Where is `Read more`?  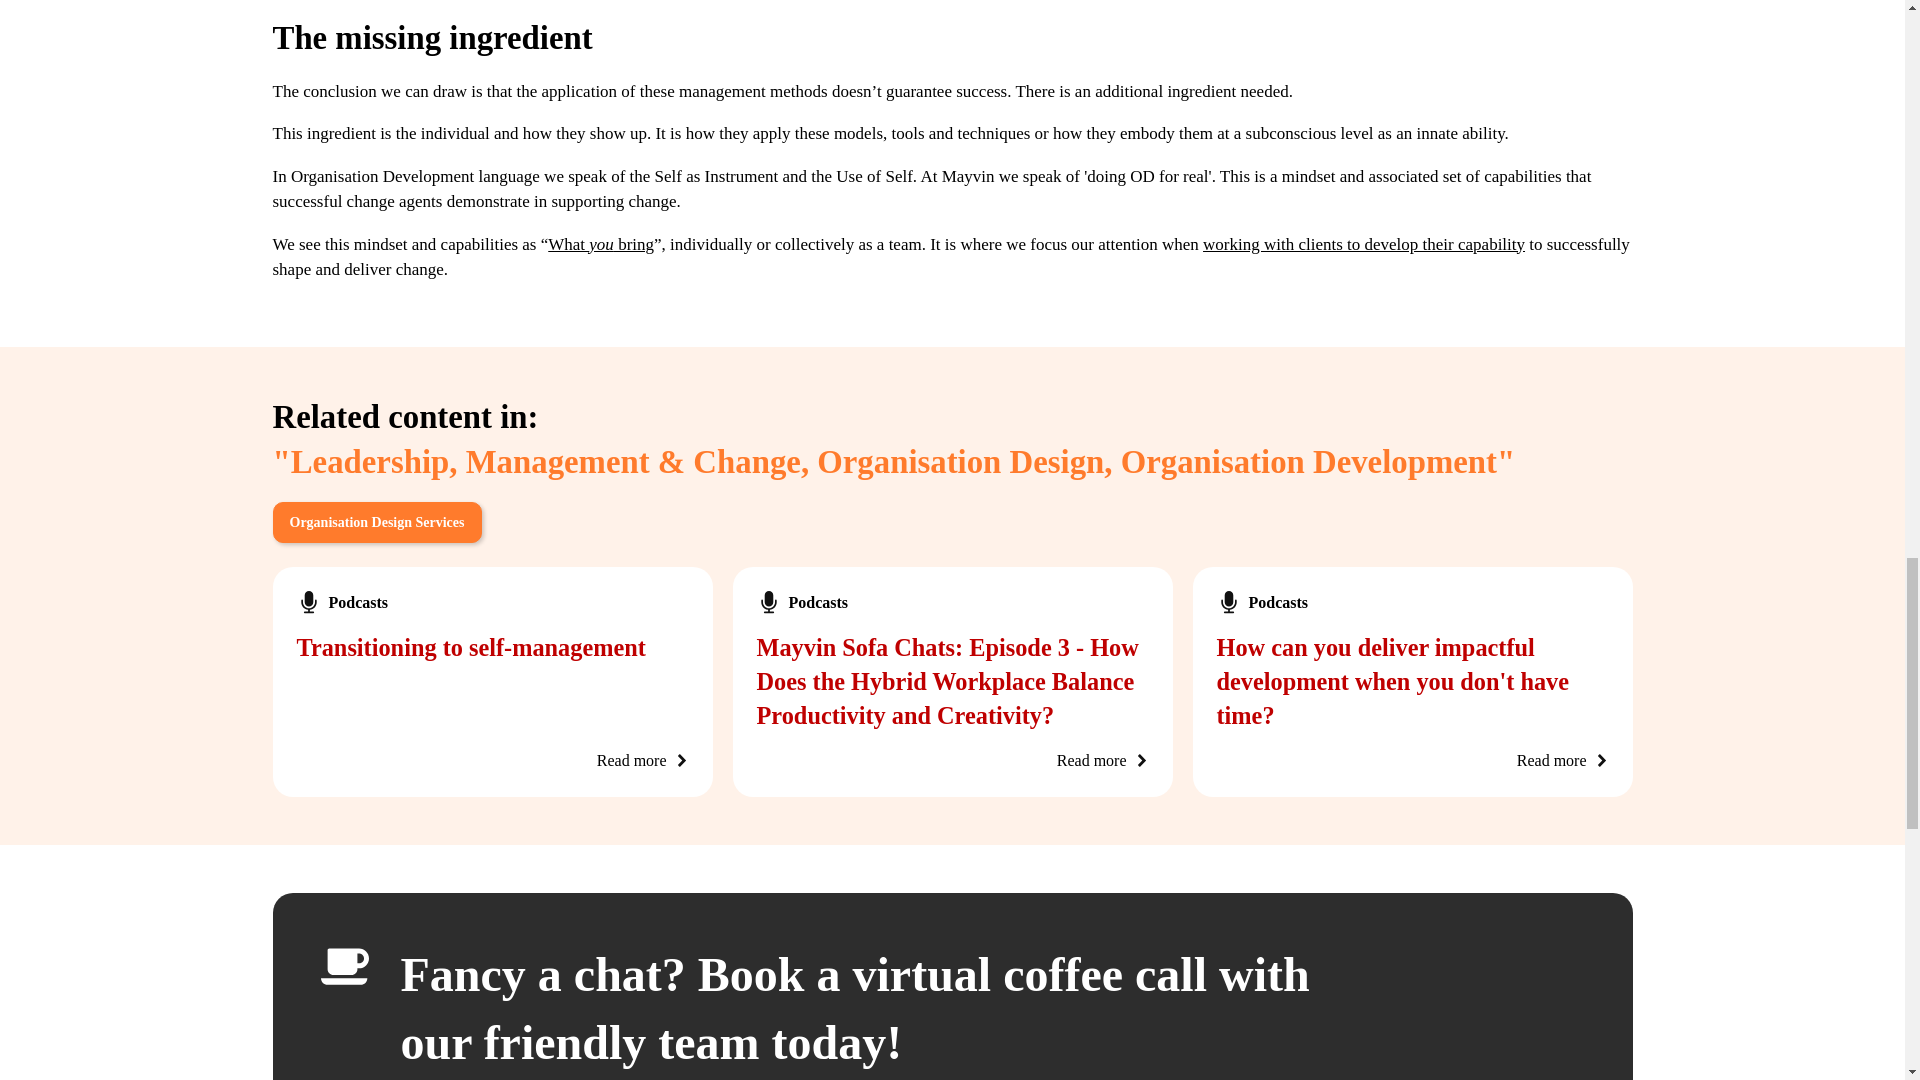
Read more is located at coordinates (1092, 761).